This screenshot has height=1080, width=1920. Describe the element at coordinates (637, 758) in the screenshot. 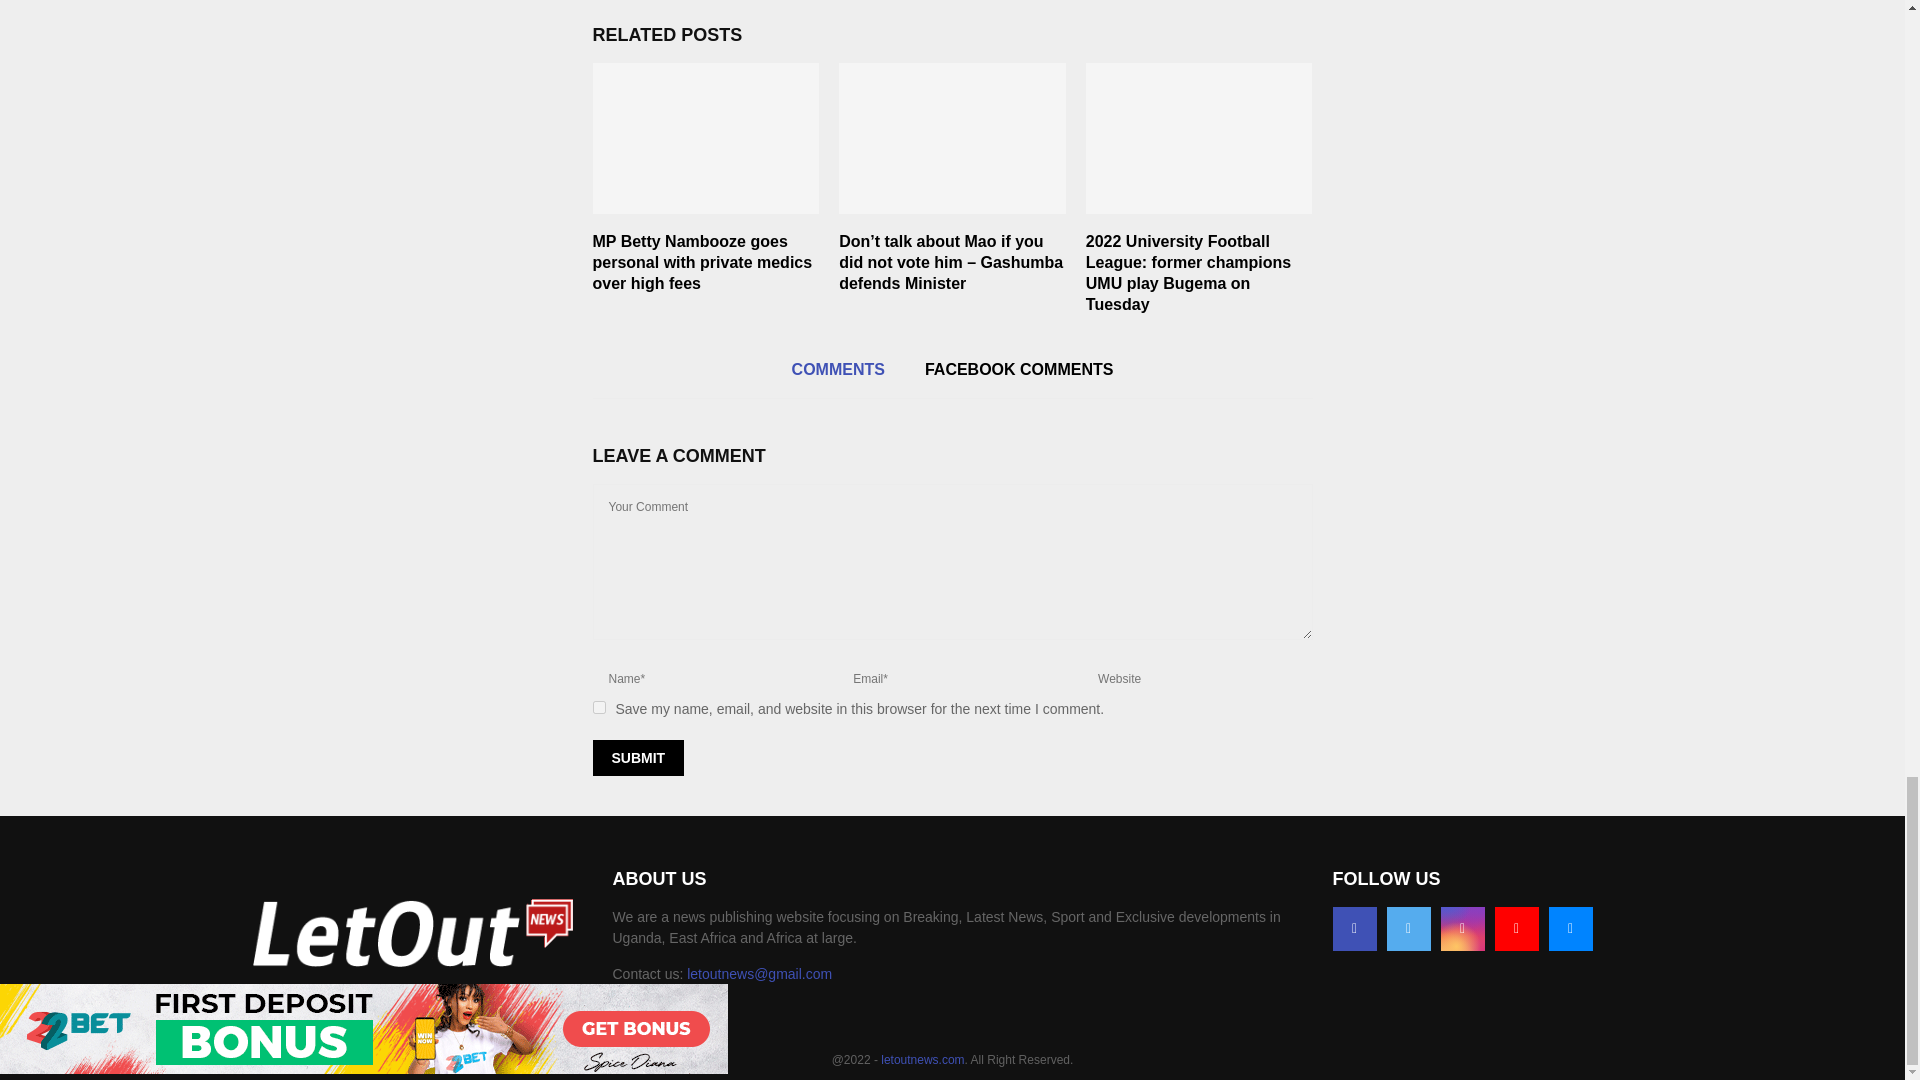

I see `Submit` at that location.